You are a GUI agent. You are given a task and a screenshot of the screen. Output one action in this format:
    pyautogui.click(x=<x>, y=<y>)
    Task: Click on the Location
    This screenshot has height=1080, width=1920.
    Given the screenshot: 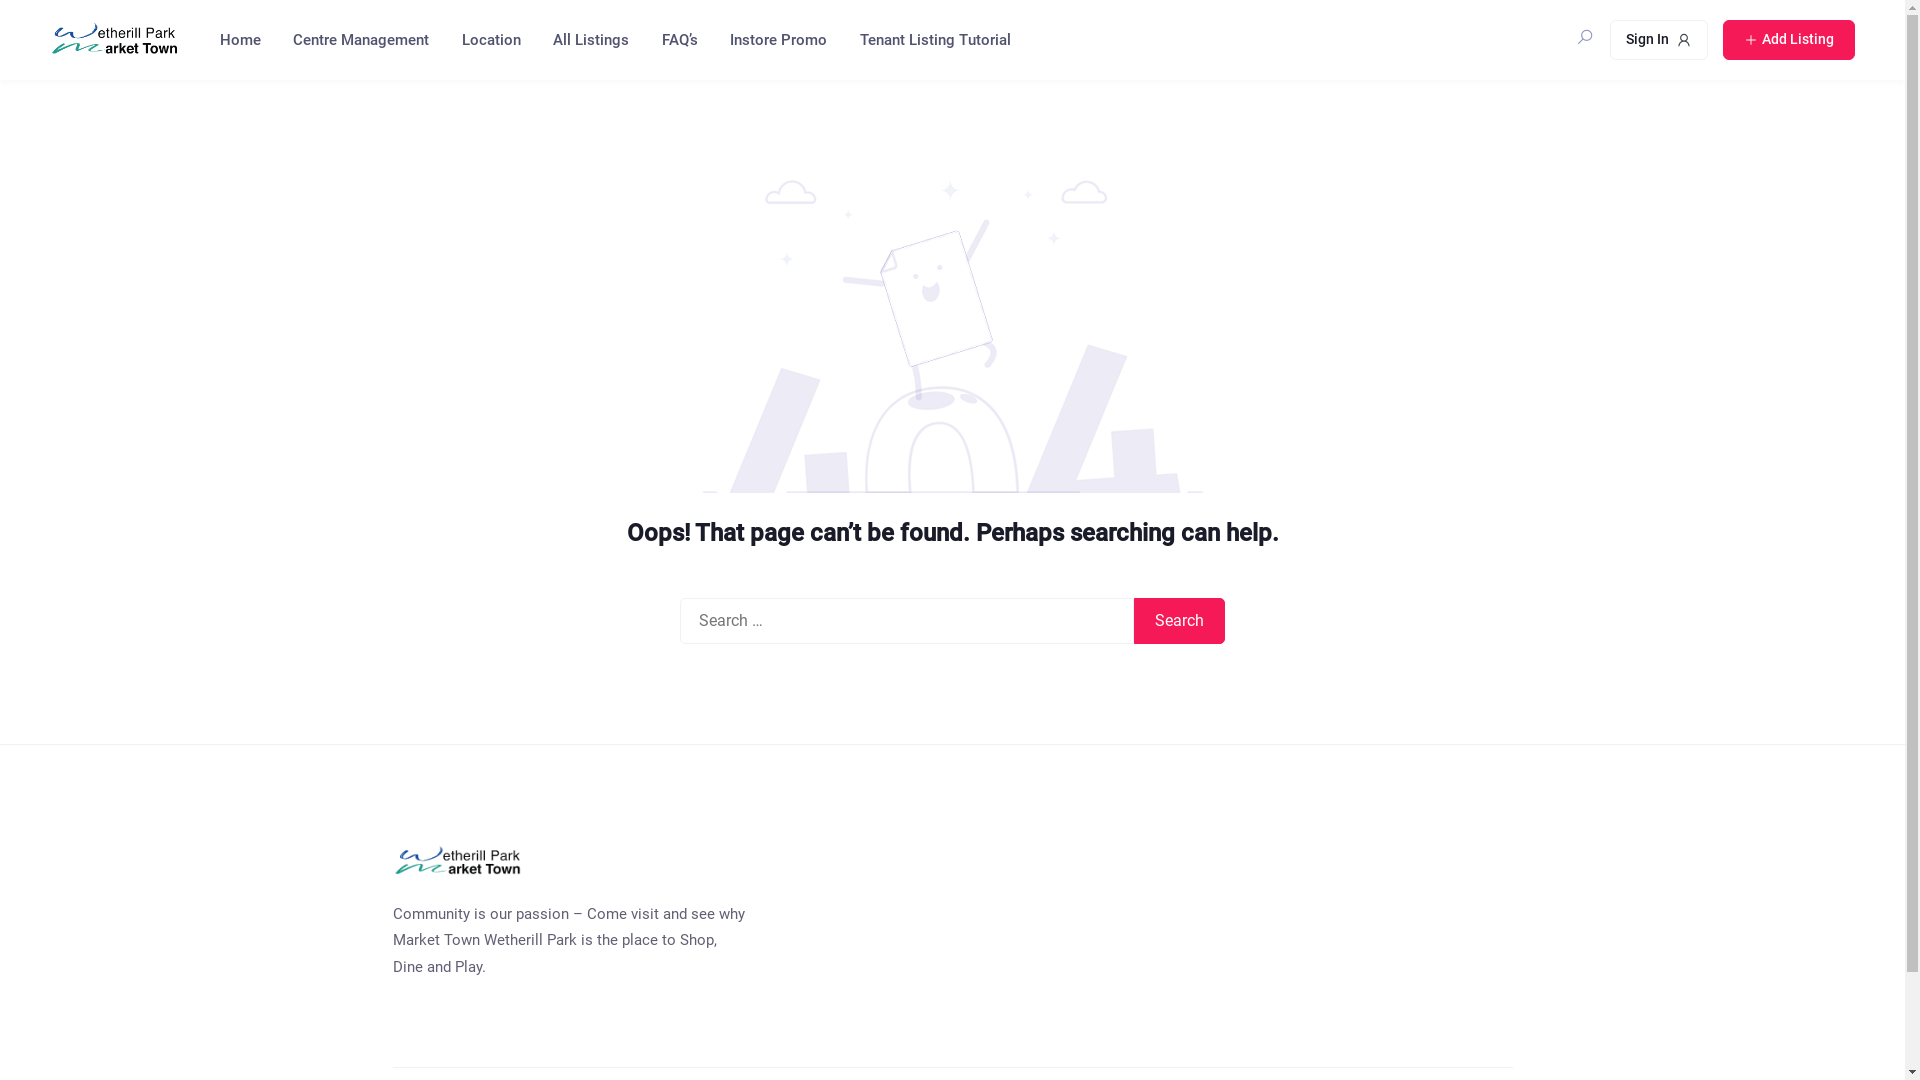 What is the action you would take?
    pyautogui.click(x=490, y=40)
    